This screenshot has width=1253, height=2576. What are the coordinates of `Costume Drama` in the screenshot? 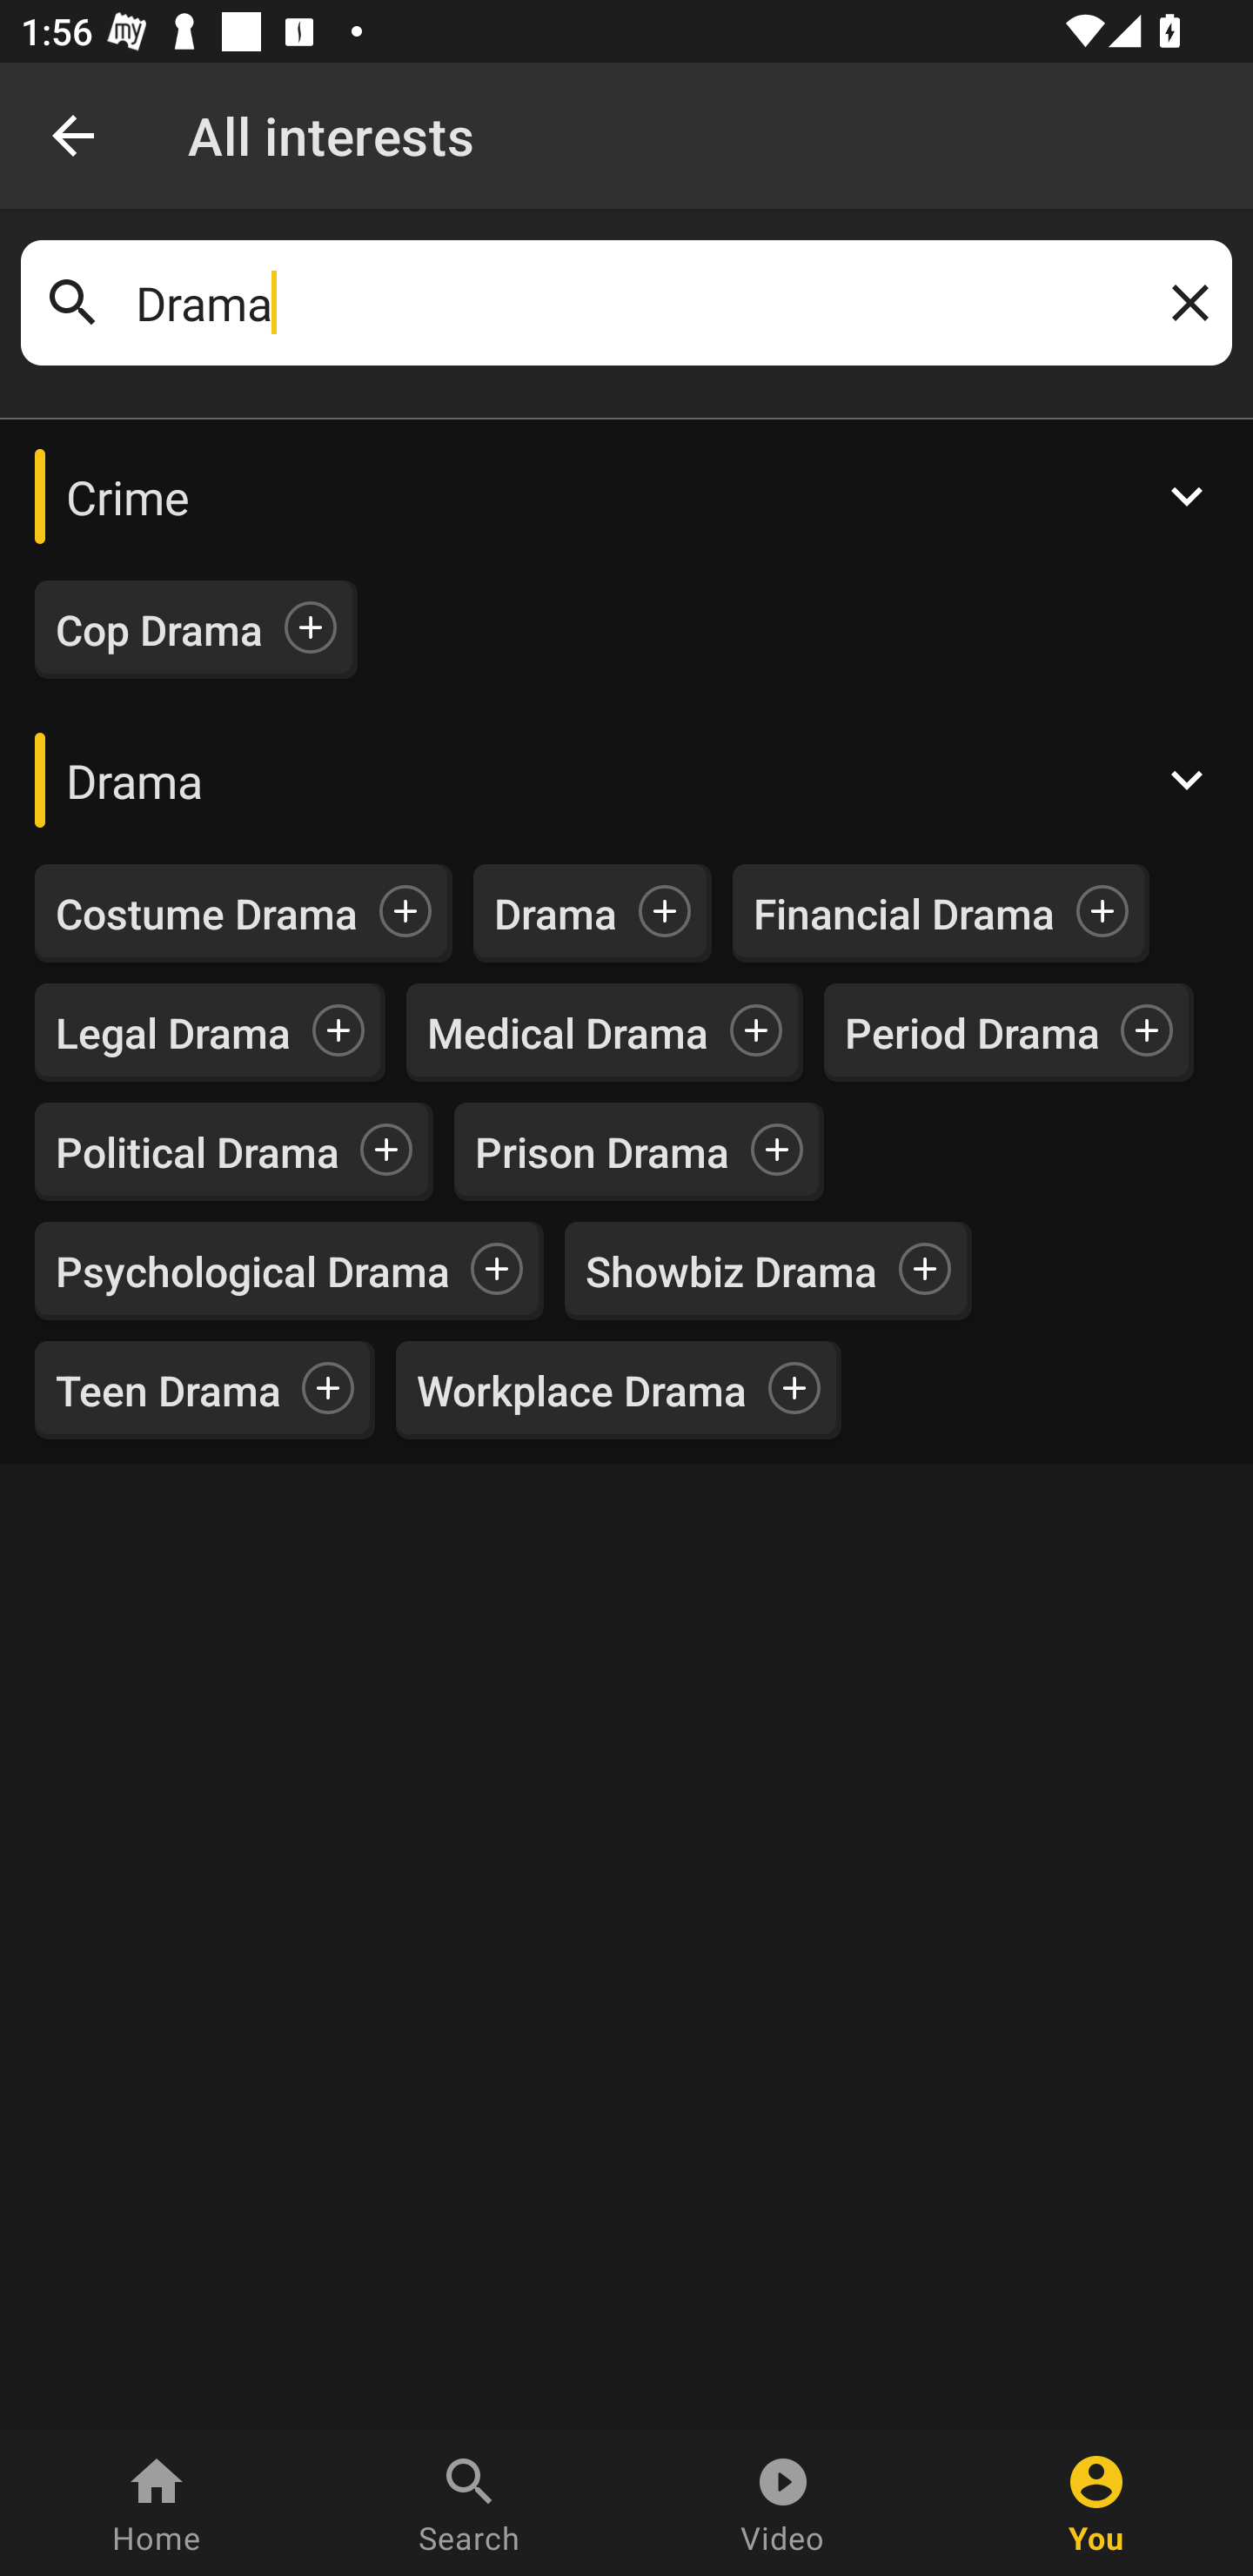 It's located at (207, 913).